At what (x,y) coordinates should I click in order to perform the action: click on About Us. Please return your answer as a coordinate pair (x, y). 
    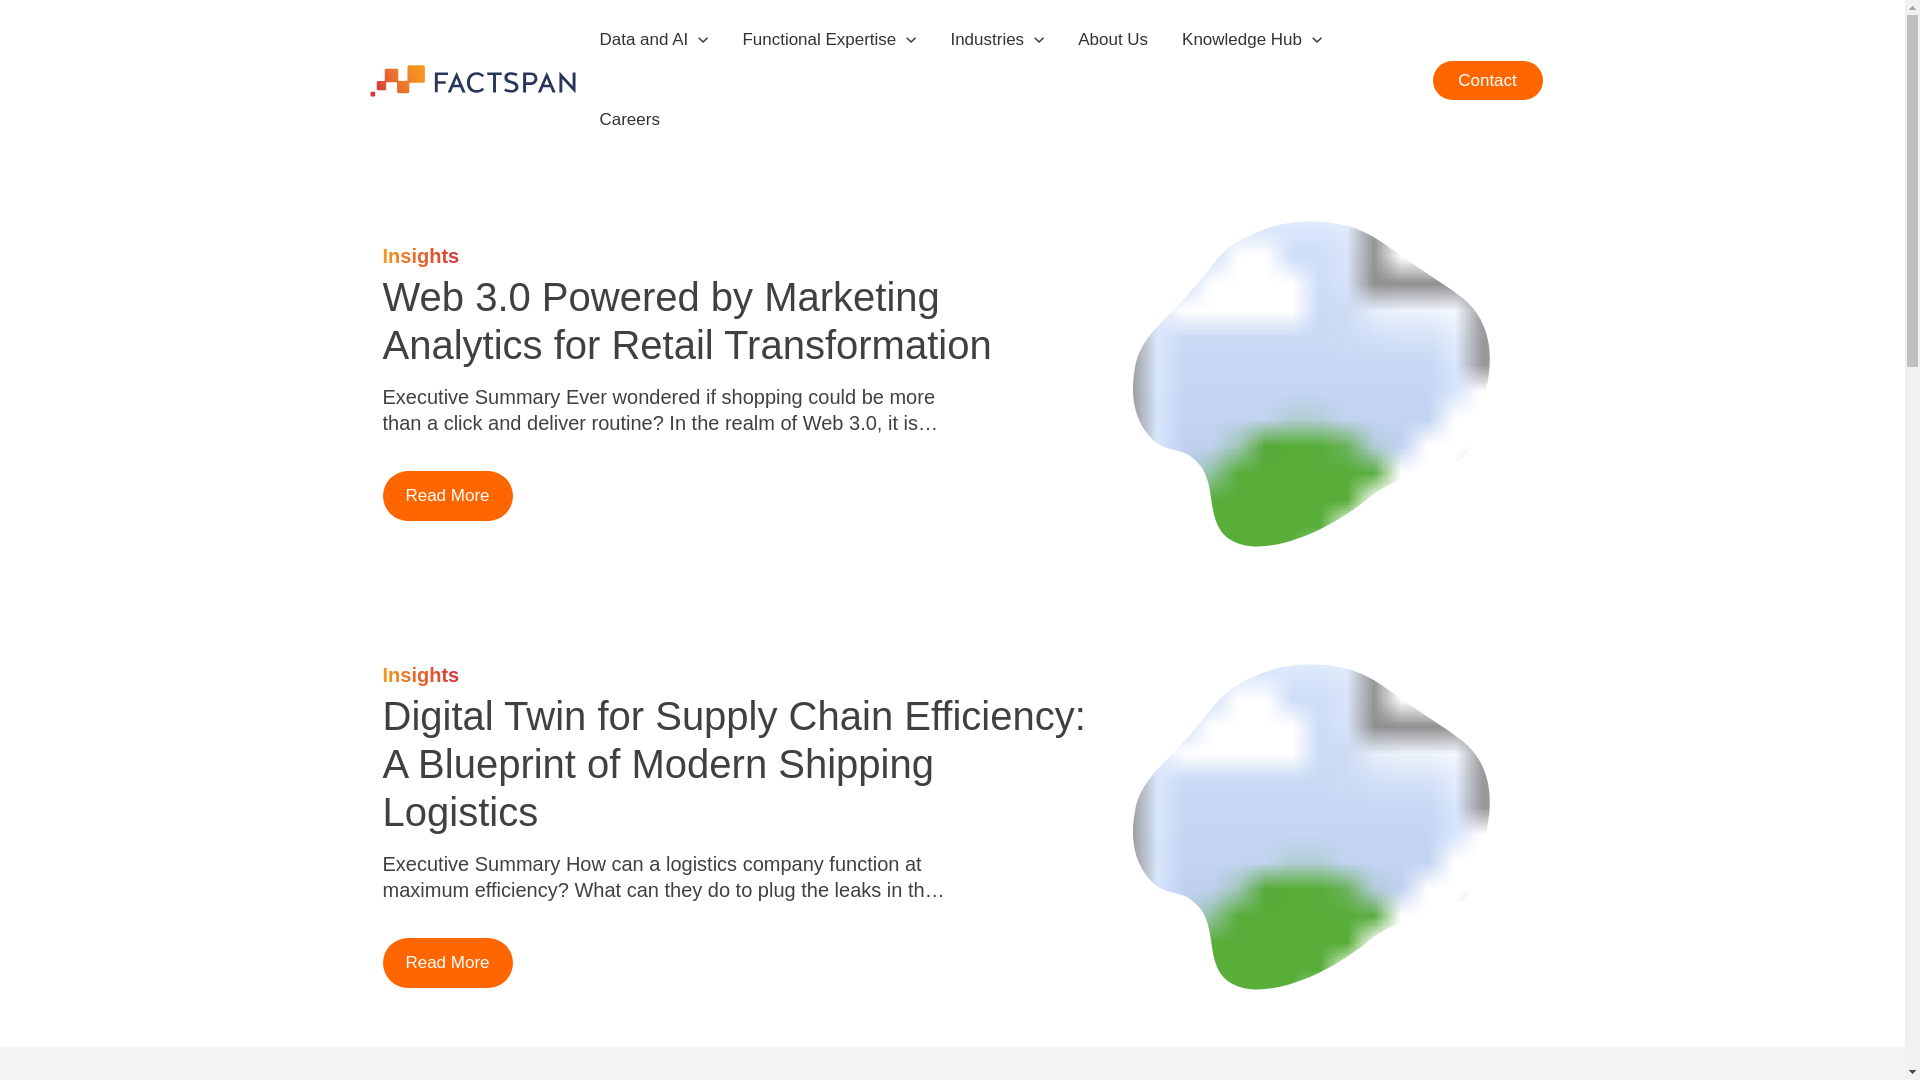
    Looking at the image, I should click on (1113, 40).